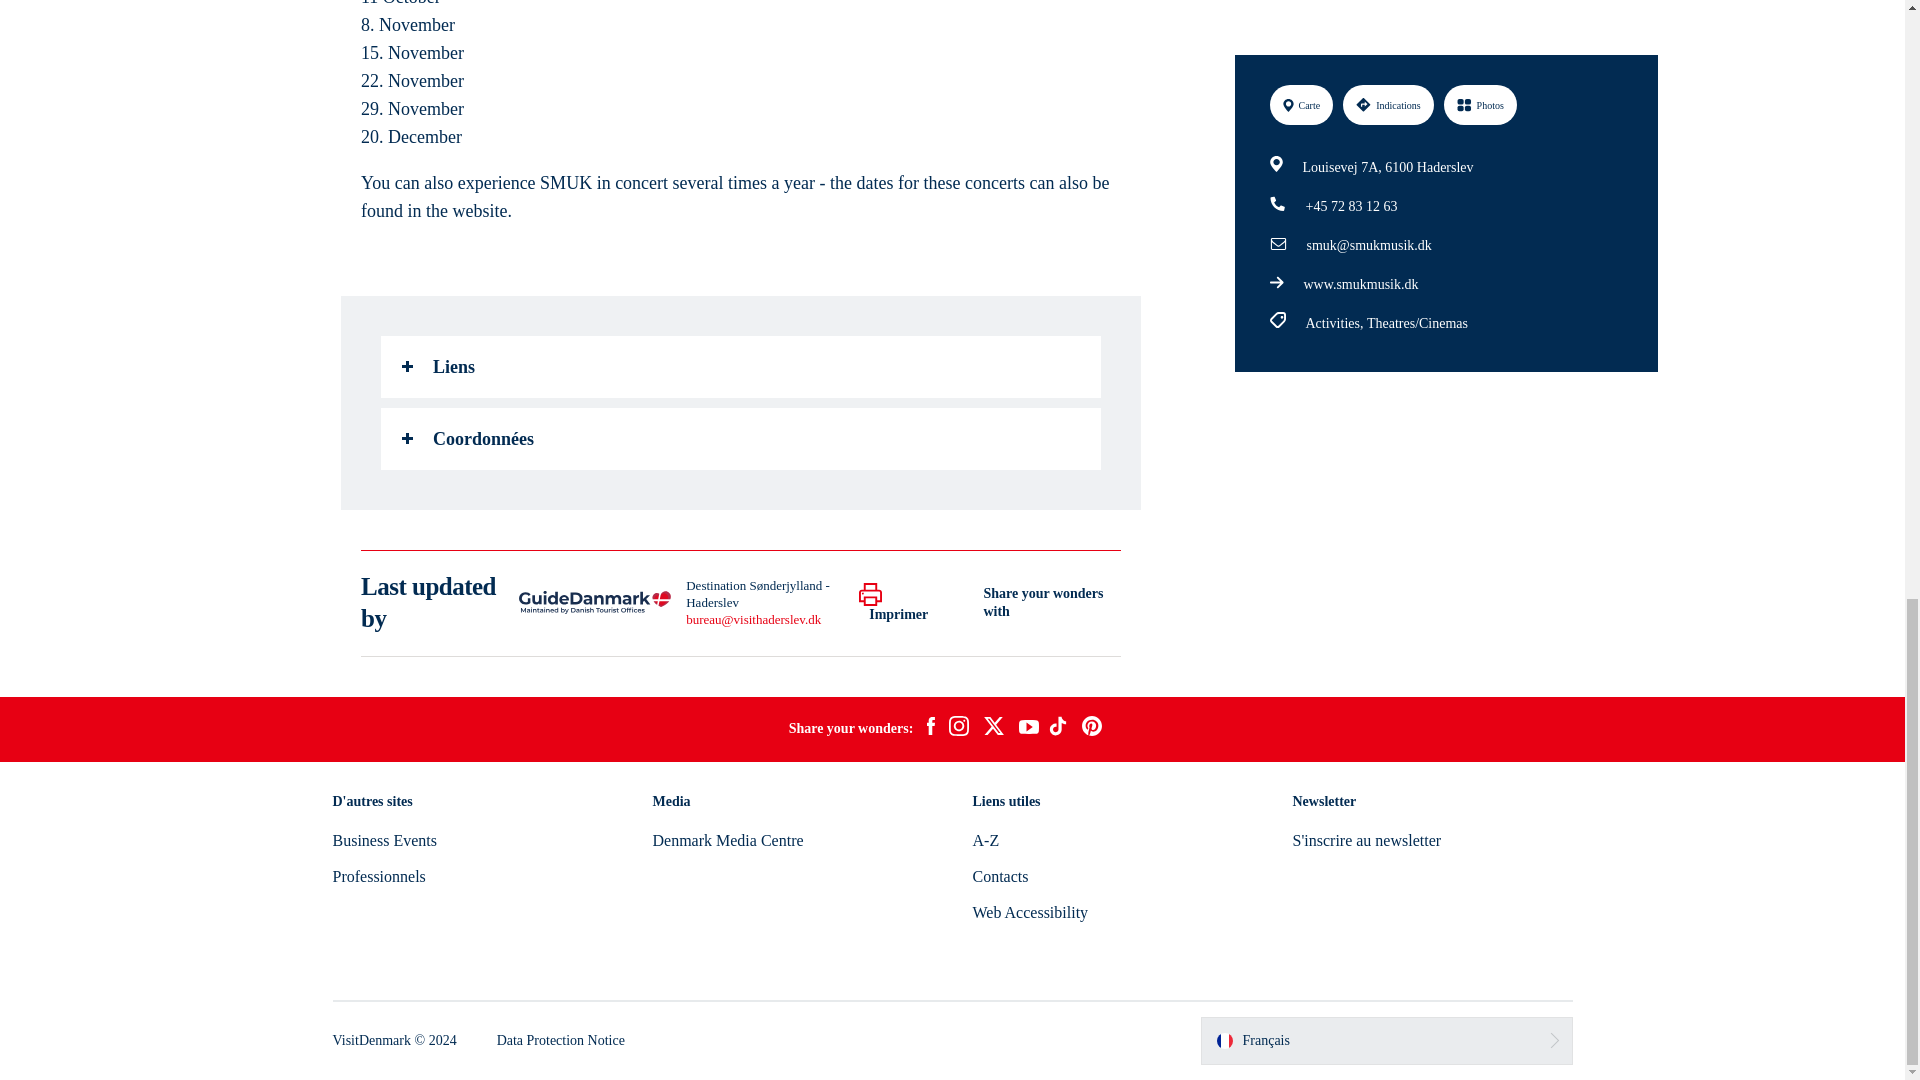 This screenshot has width=1920, height=1080. I want to click on Data Protection Notice, so click(561, 1040).